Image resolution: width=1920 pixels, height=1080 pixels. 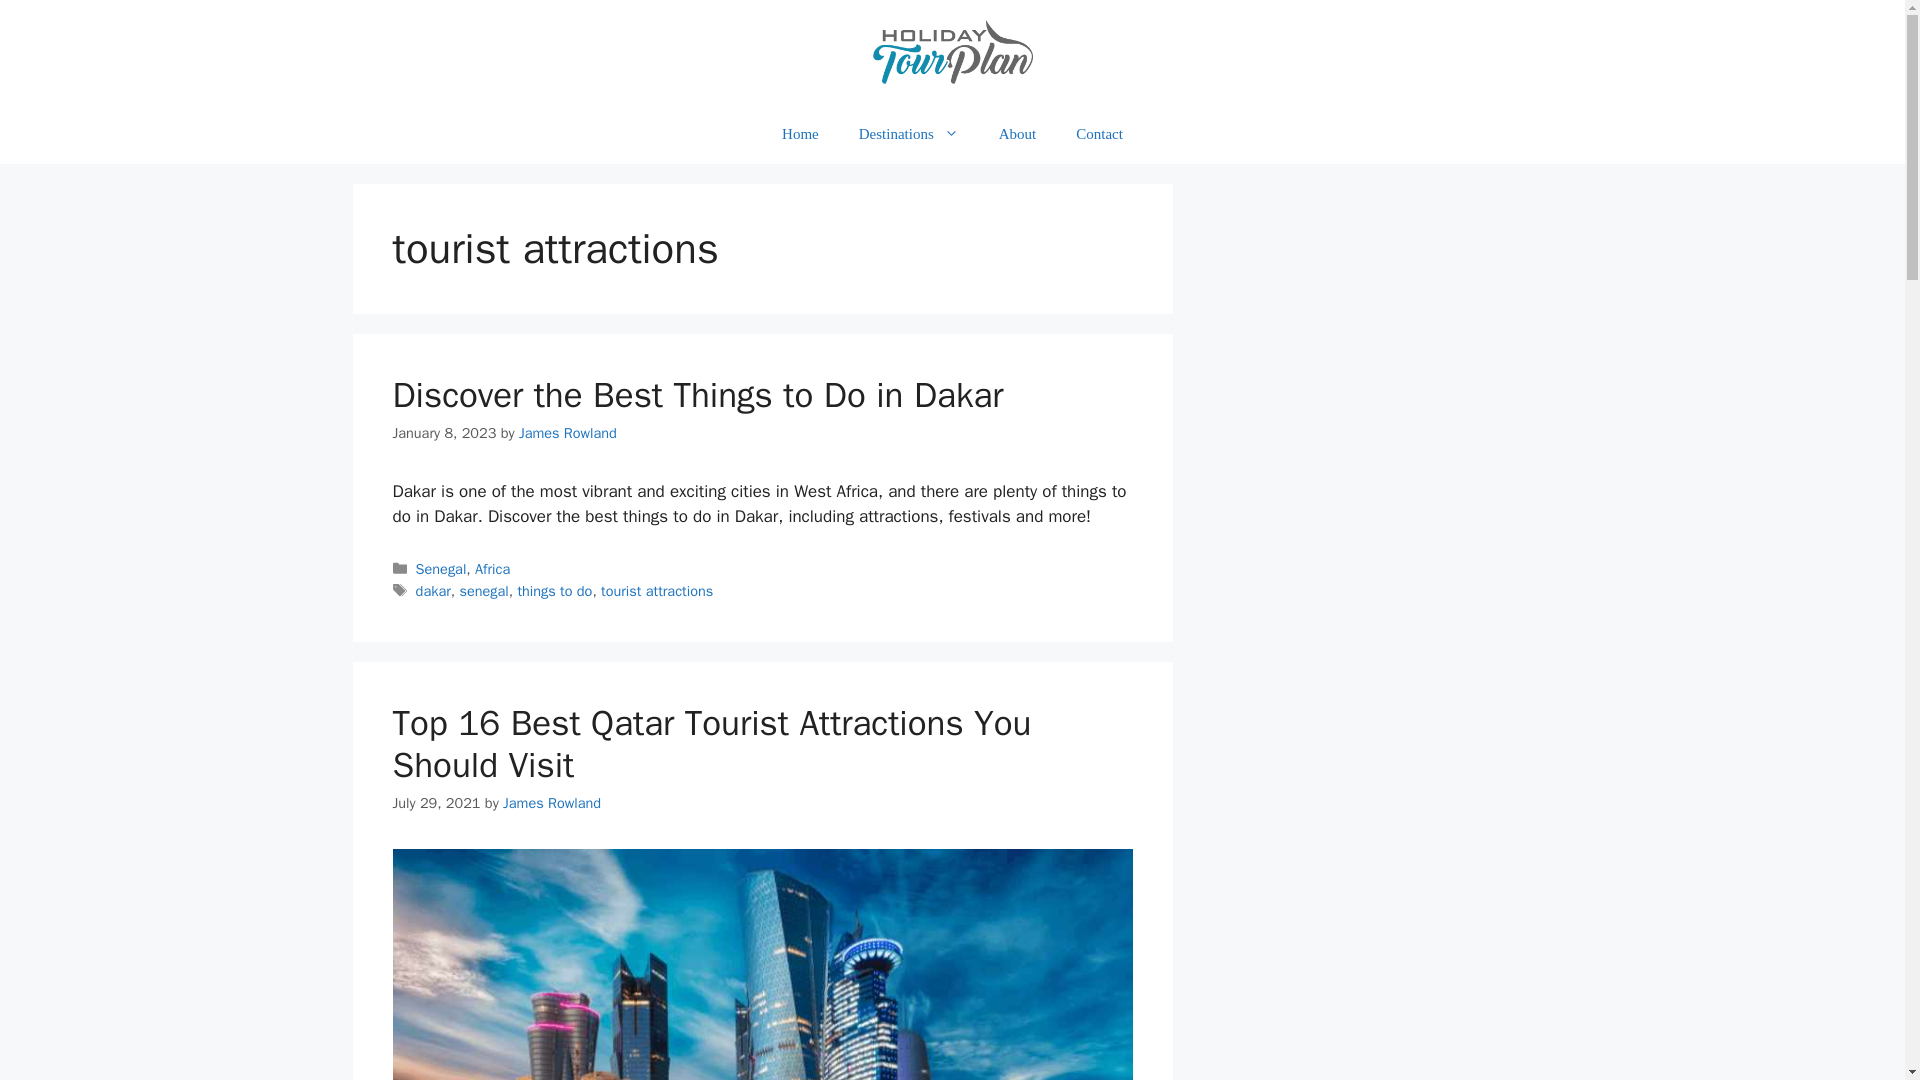 What do you see at coordinates (483, 591) in the screenshot?
I see `senegal` at bounding box center [483, 591].